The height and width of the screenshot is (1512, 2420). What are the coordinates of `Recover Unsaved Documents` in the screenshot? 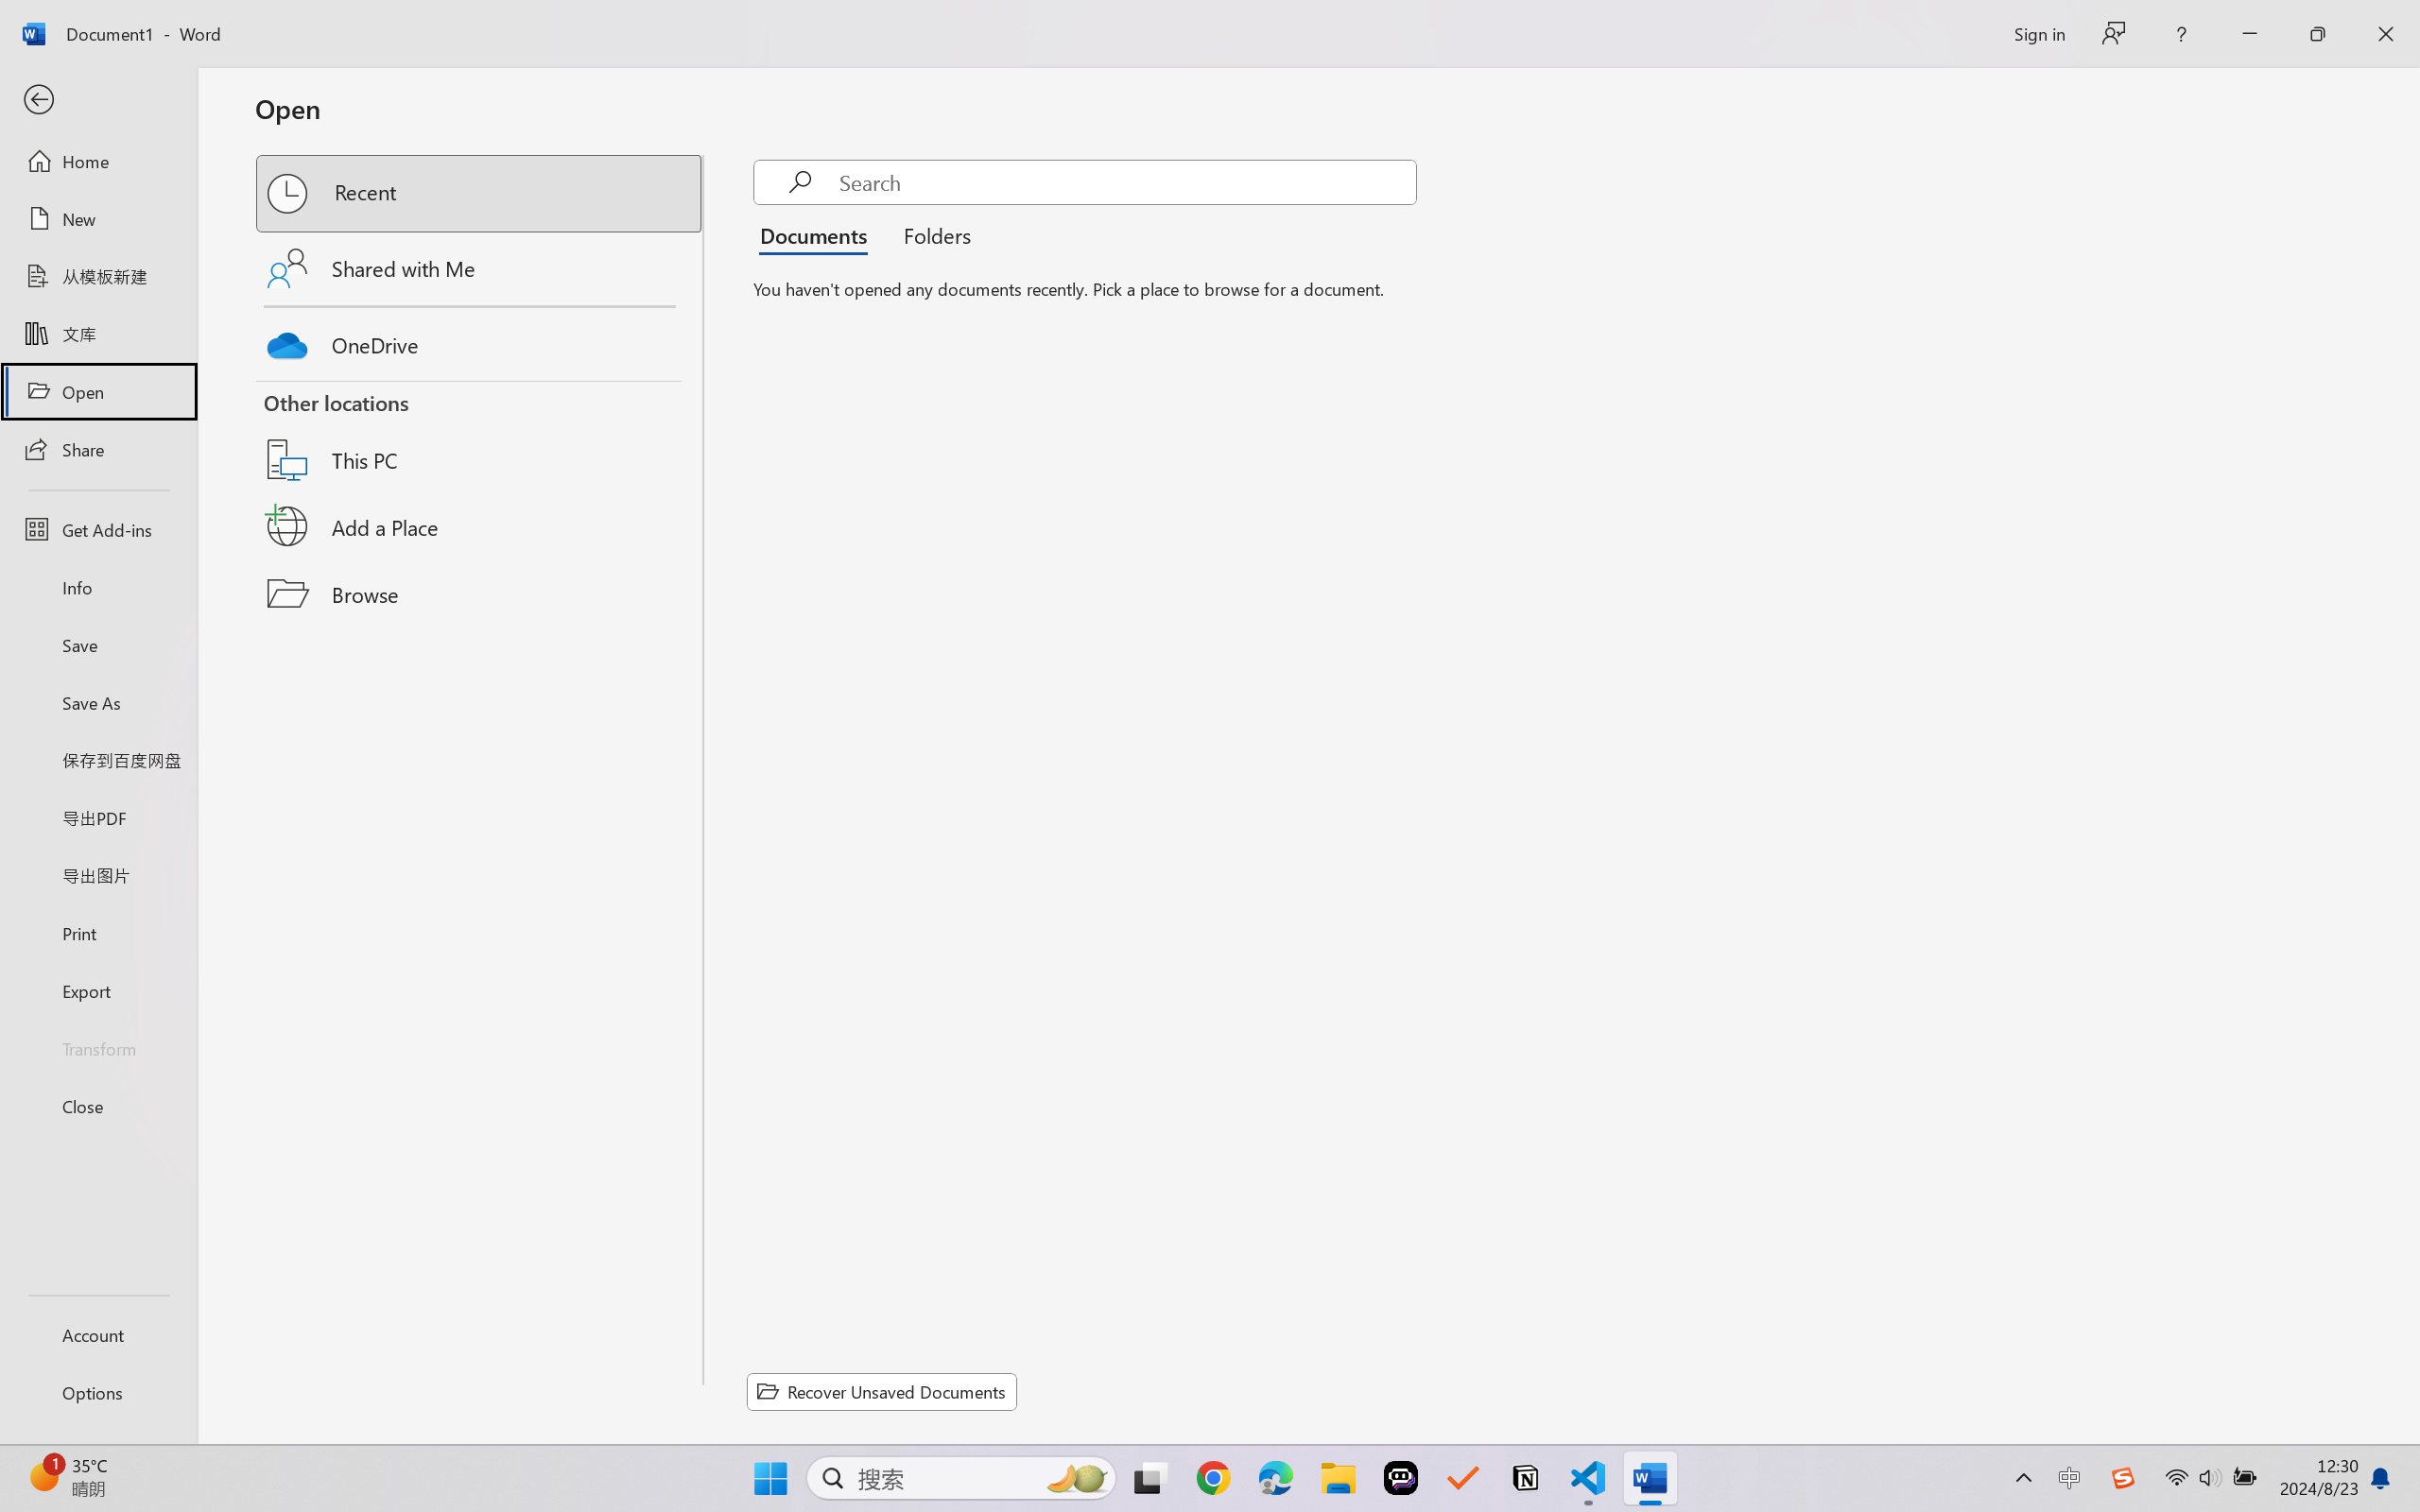 It's located at (882, 1391).